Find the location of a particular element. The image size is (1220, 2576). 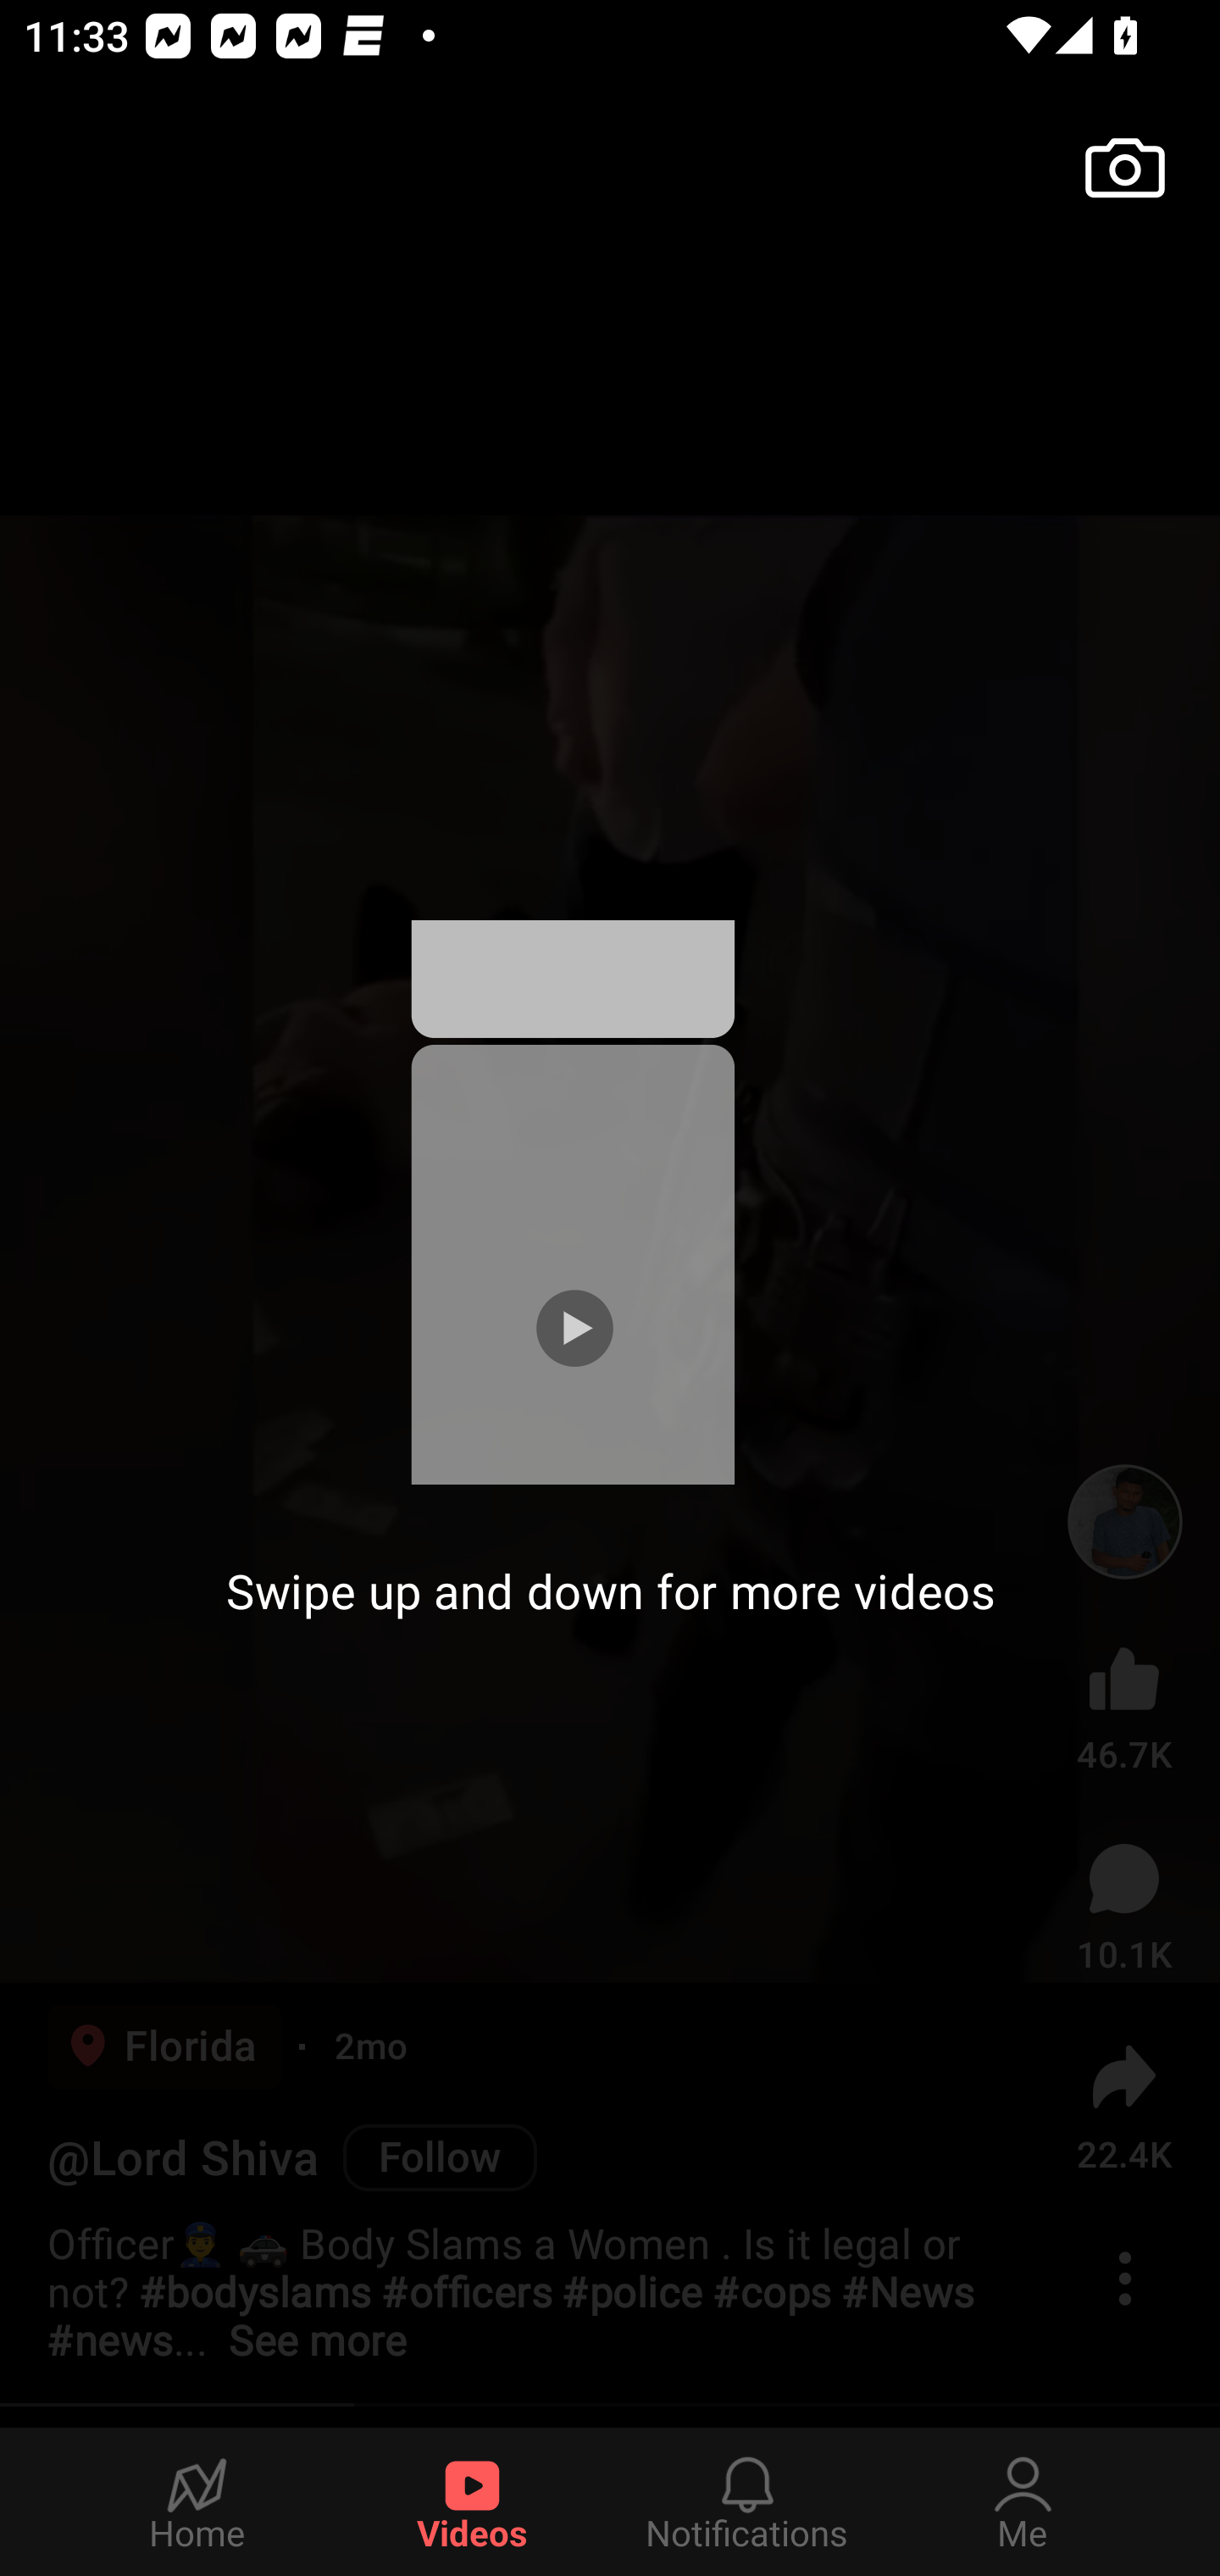

Me is located at coordinates (1023, 2501).